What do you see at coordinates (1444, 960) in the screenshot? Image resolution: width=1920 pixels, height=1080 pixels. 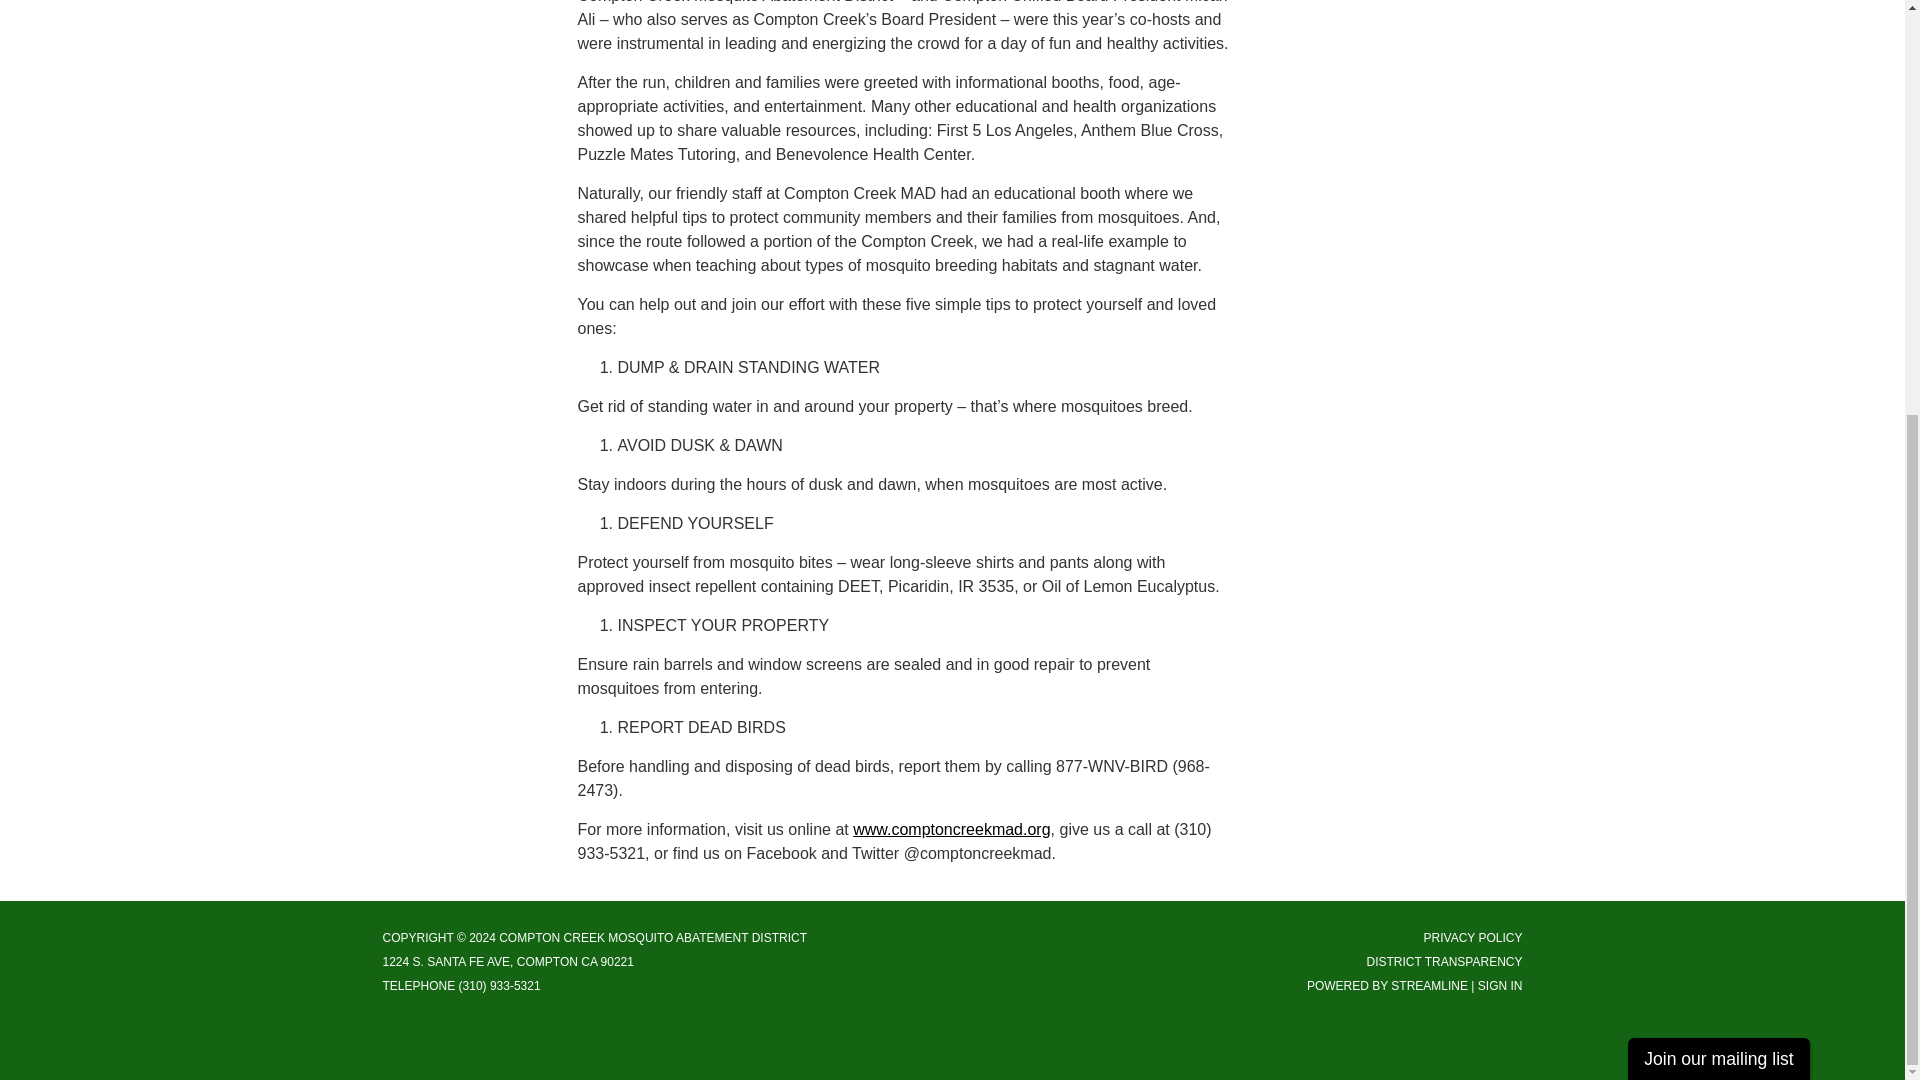 I see `DISTRICT TRANSPARENCY` at bounding box center [1444, 960].